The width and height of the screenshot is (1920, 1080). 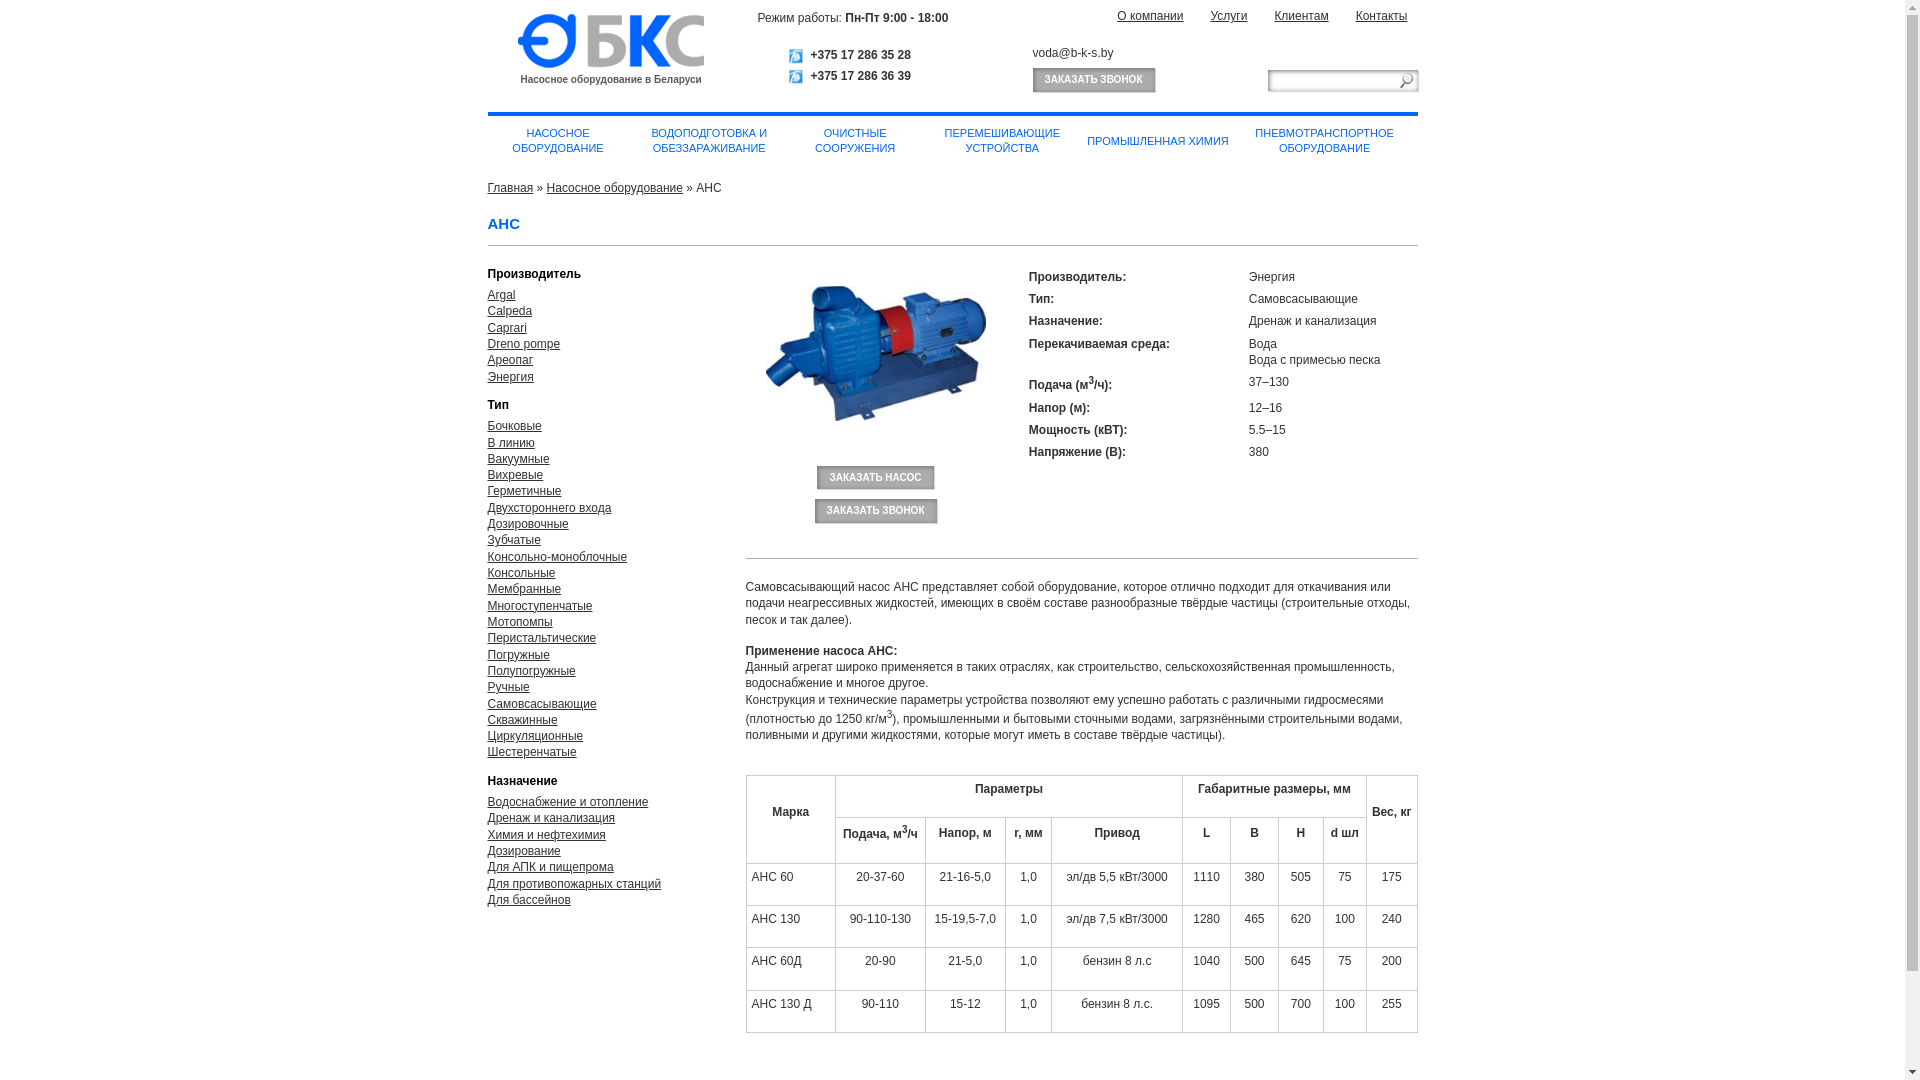 I want to click on Caprari, so click(x=508, y=328).